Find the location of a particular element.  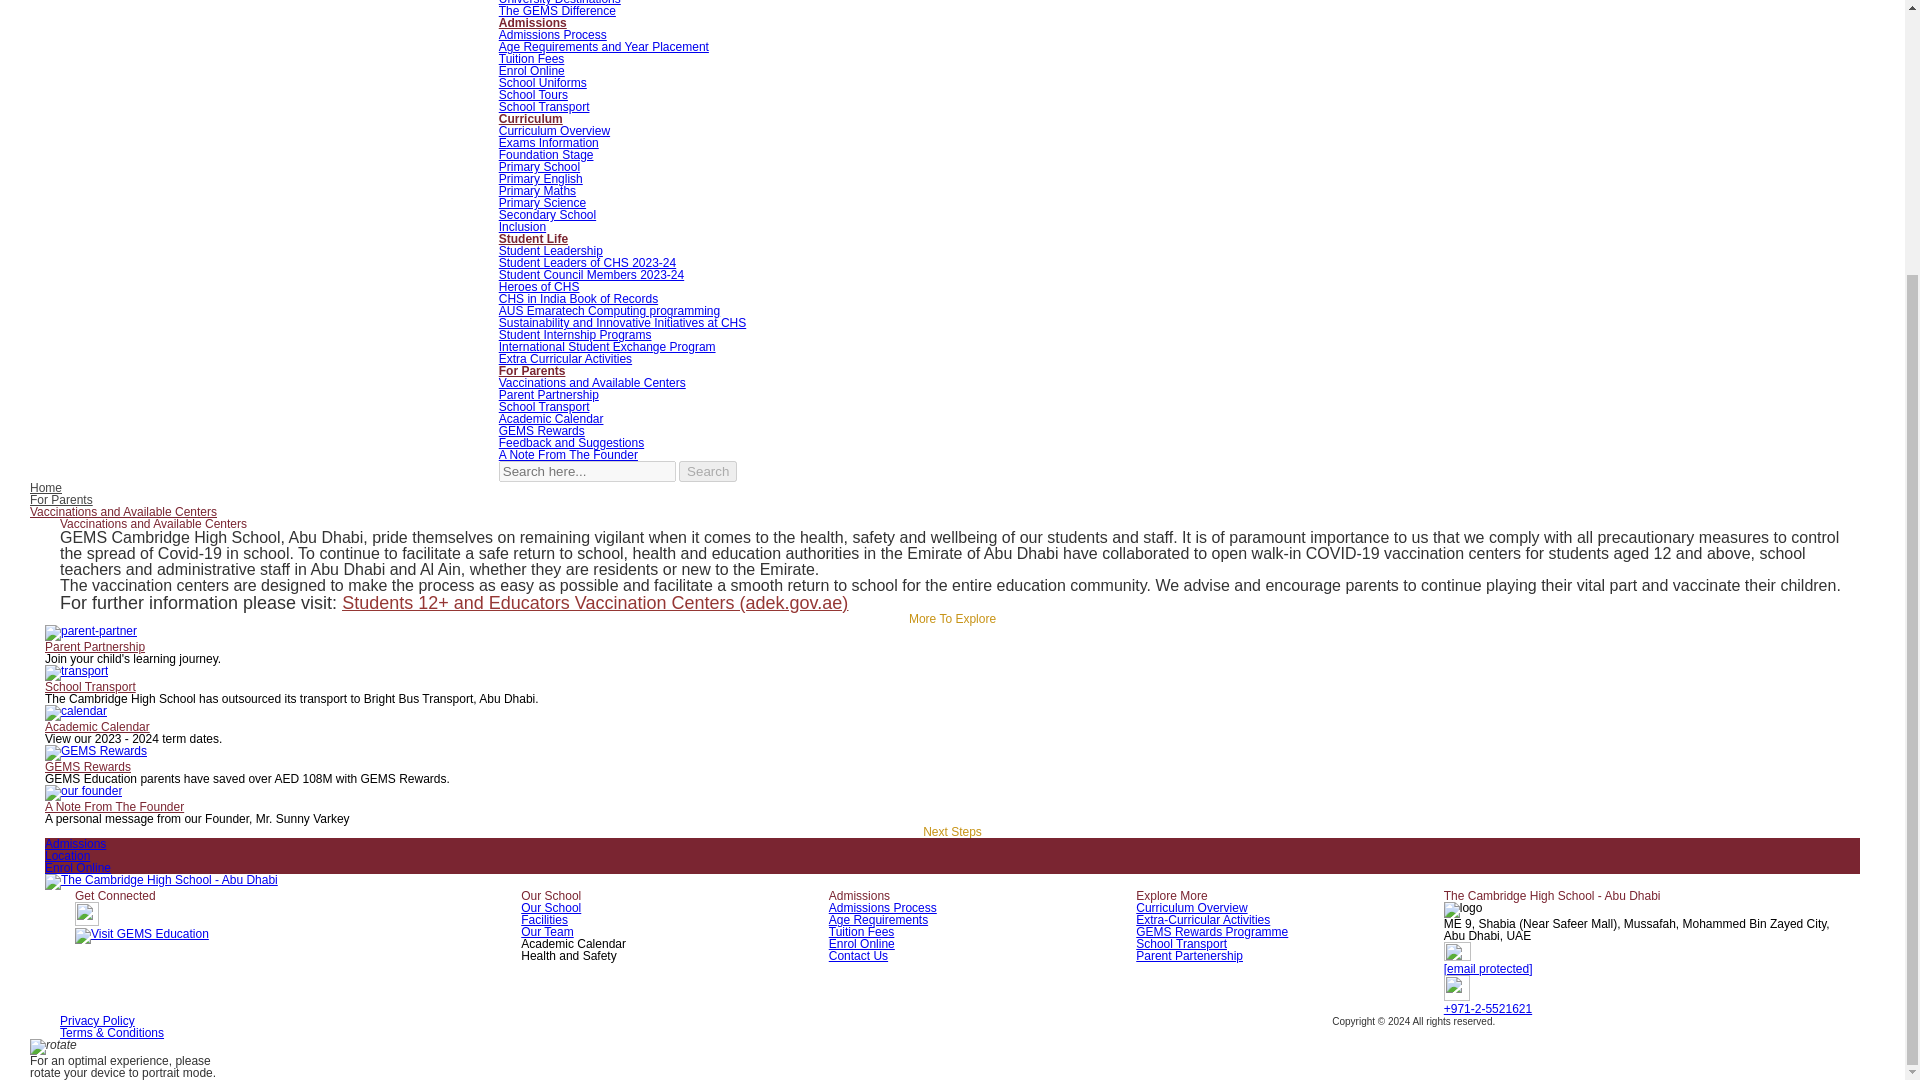

The GEMS Difference is located at coordinates (558, 11).